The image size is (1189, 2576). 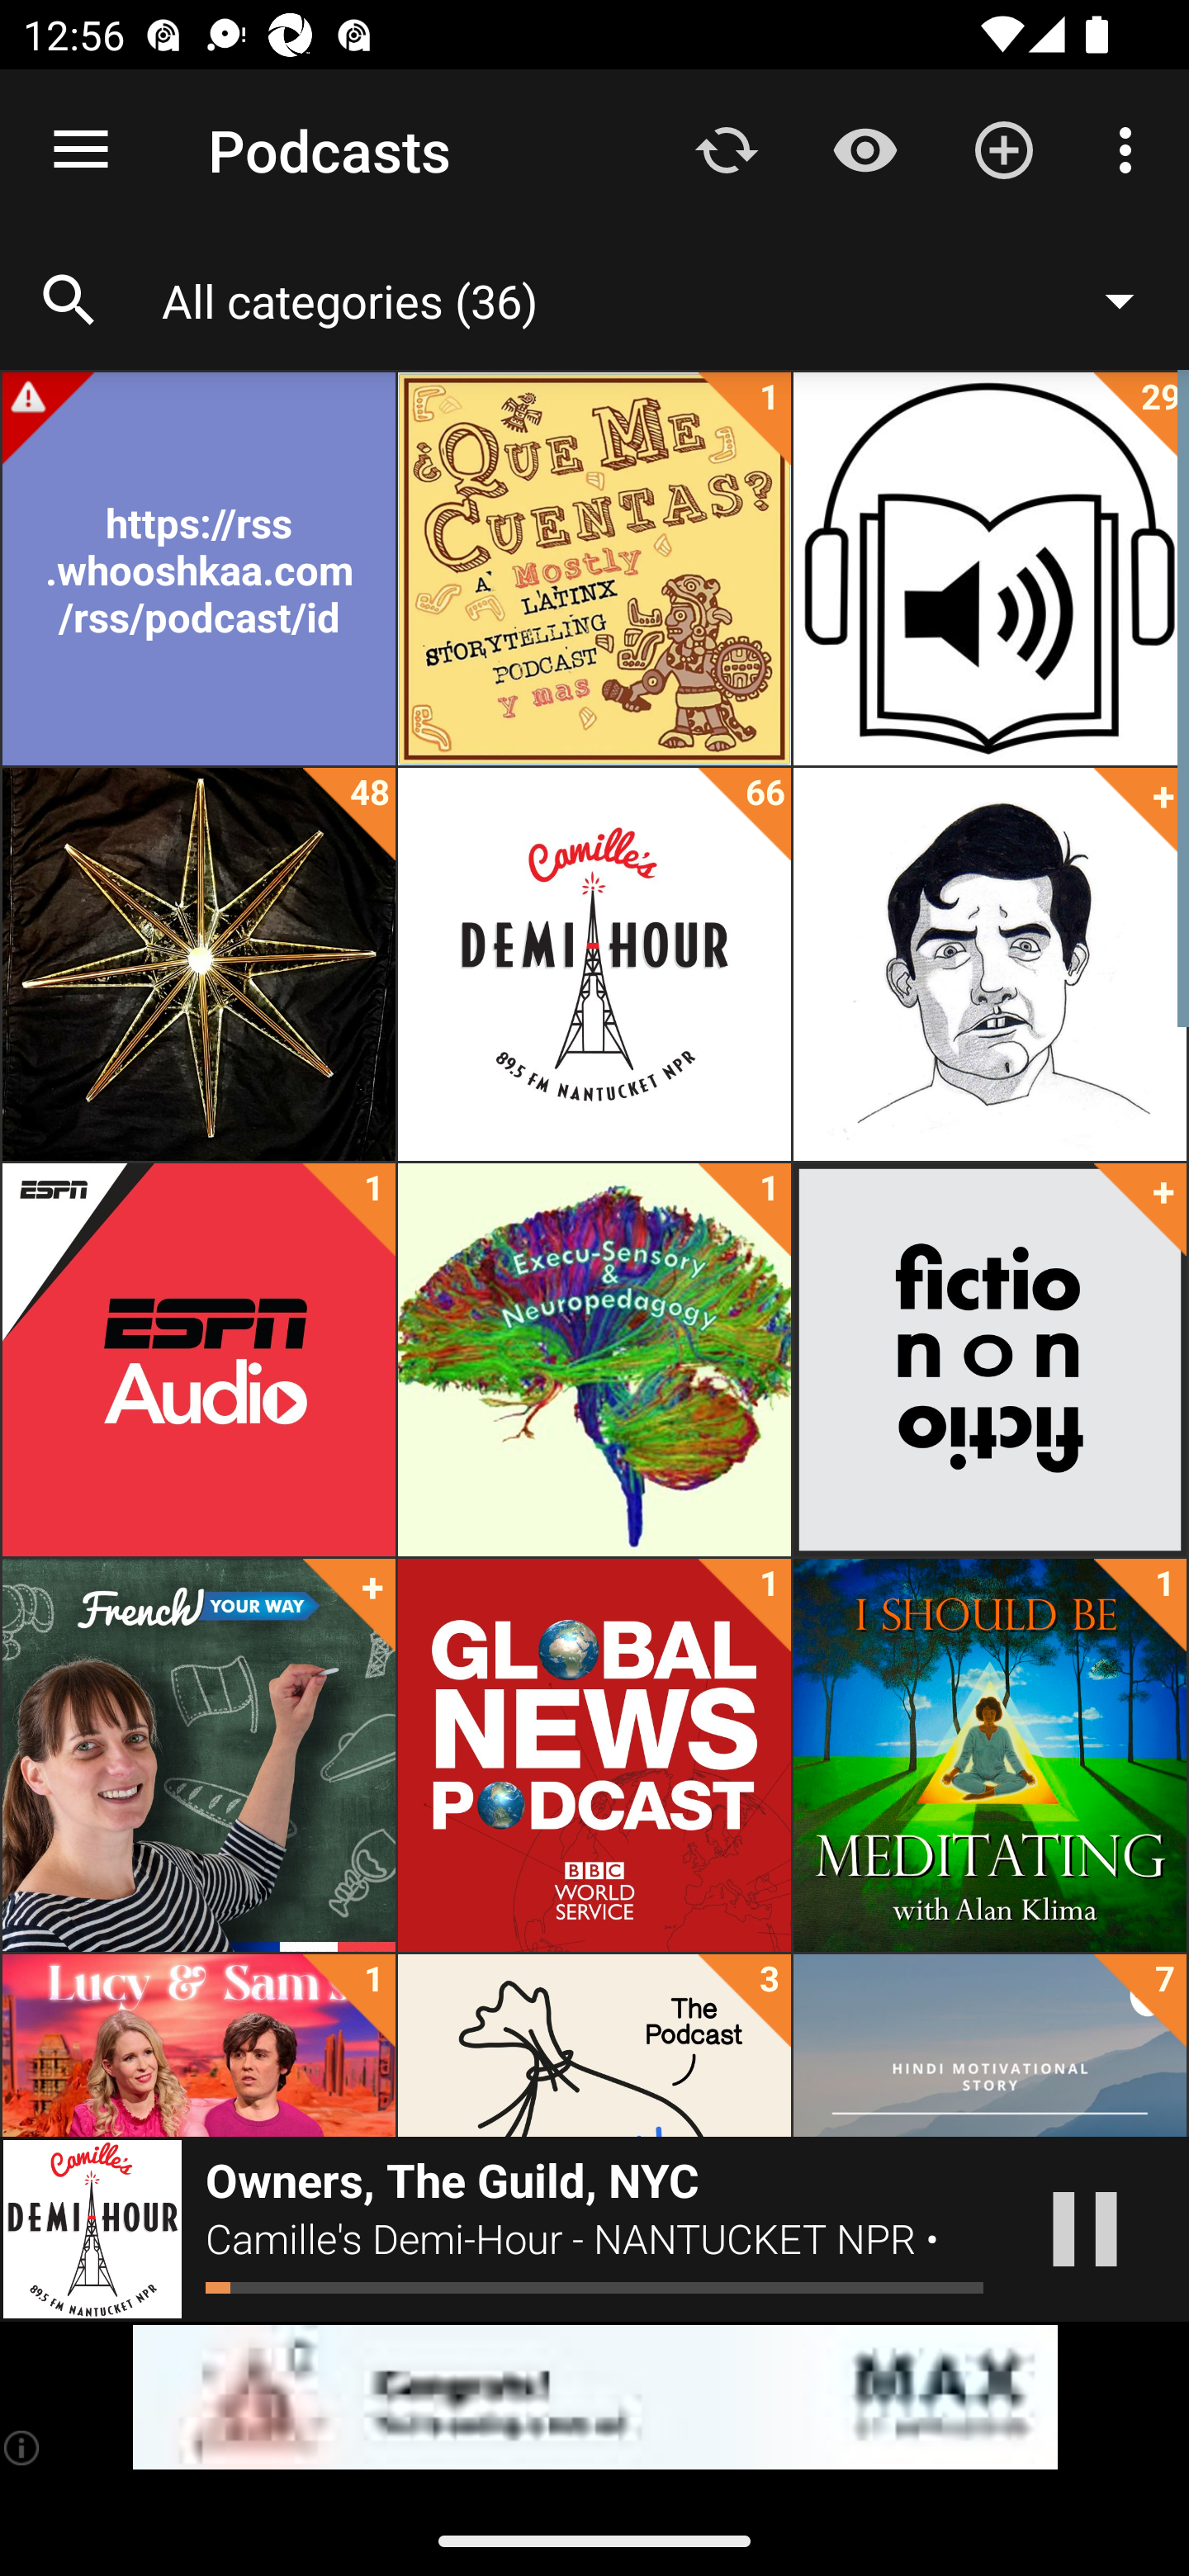 I want to click on ¿Qué Me Cuentas?: Latinx Storytelling 1, so click(x=594, y=569).